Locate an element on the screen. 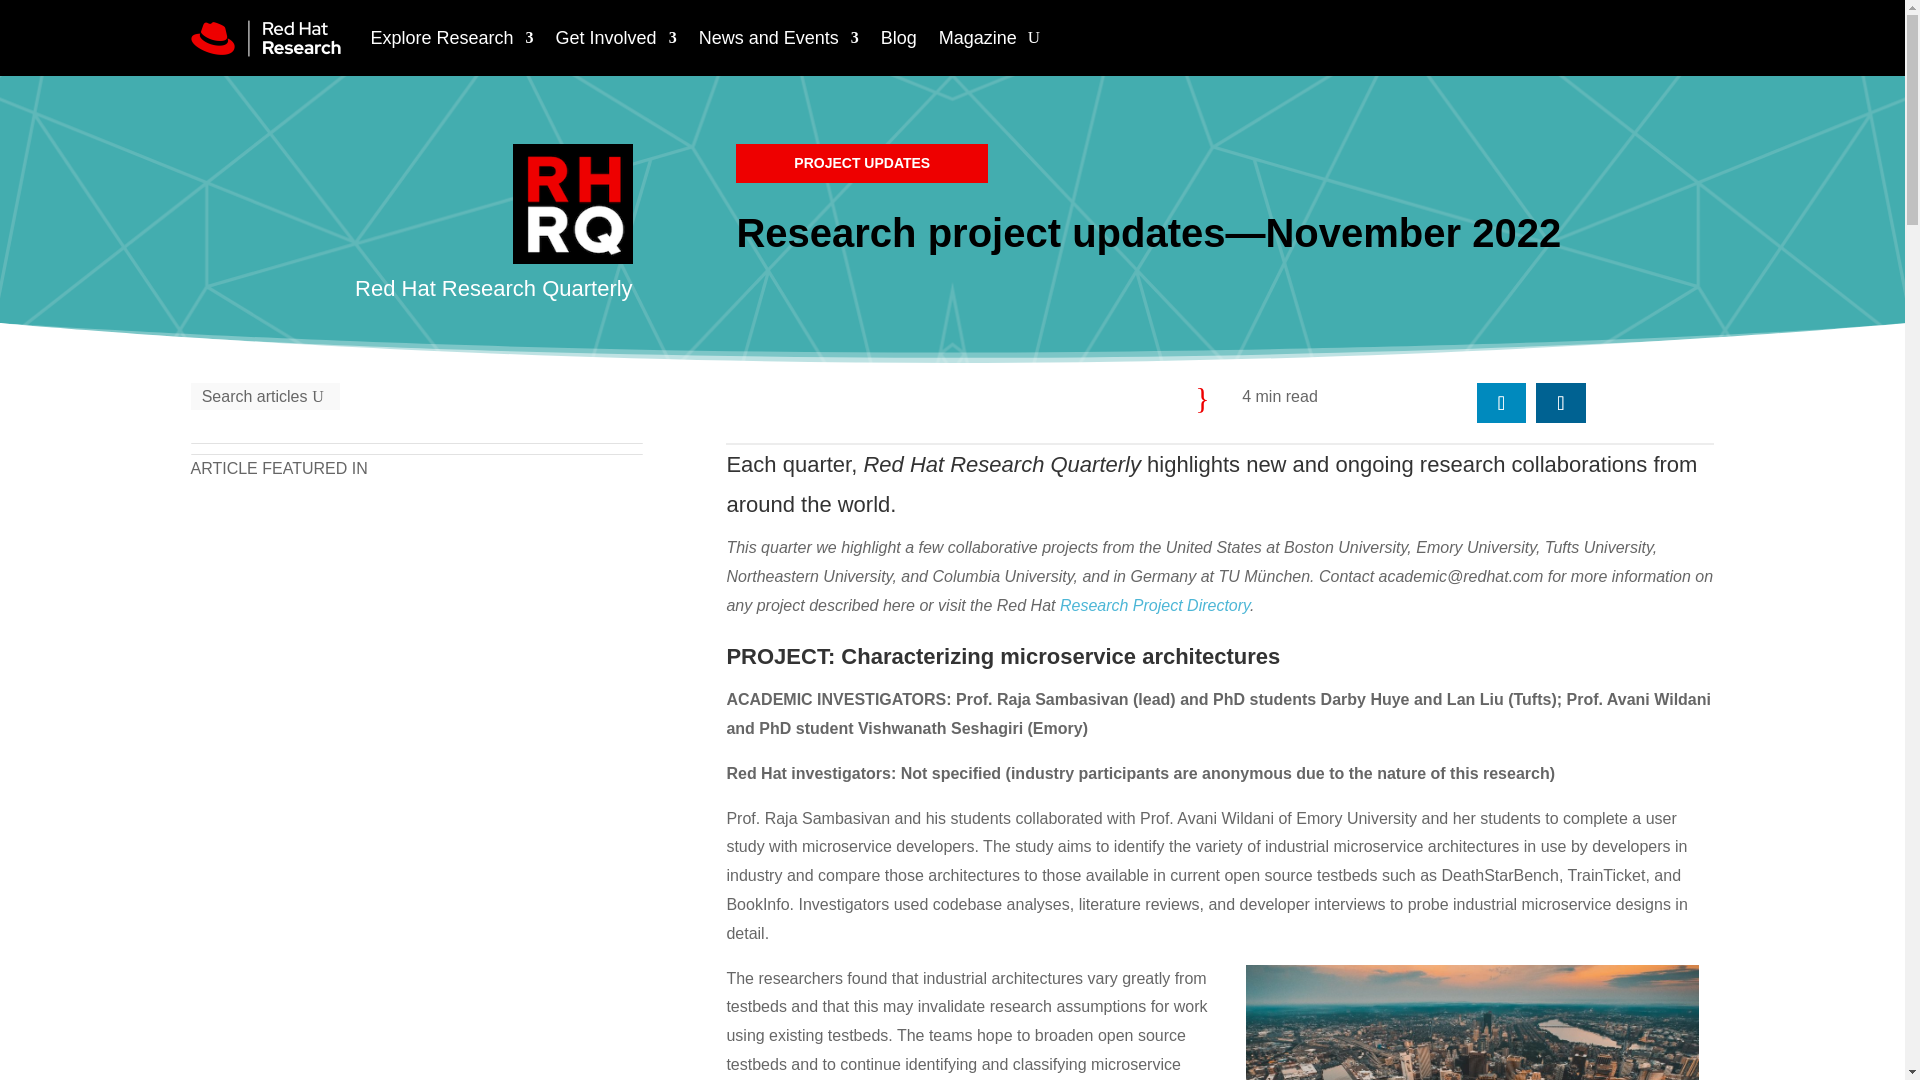  Get Involved is located at coordinates (616, 38).